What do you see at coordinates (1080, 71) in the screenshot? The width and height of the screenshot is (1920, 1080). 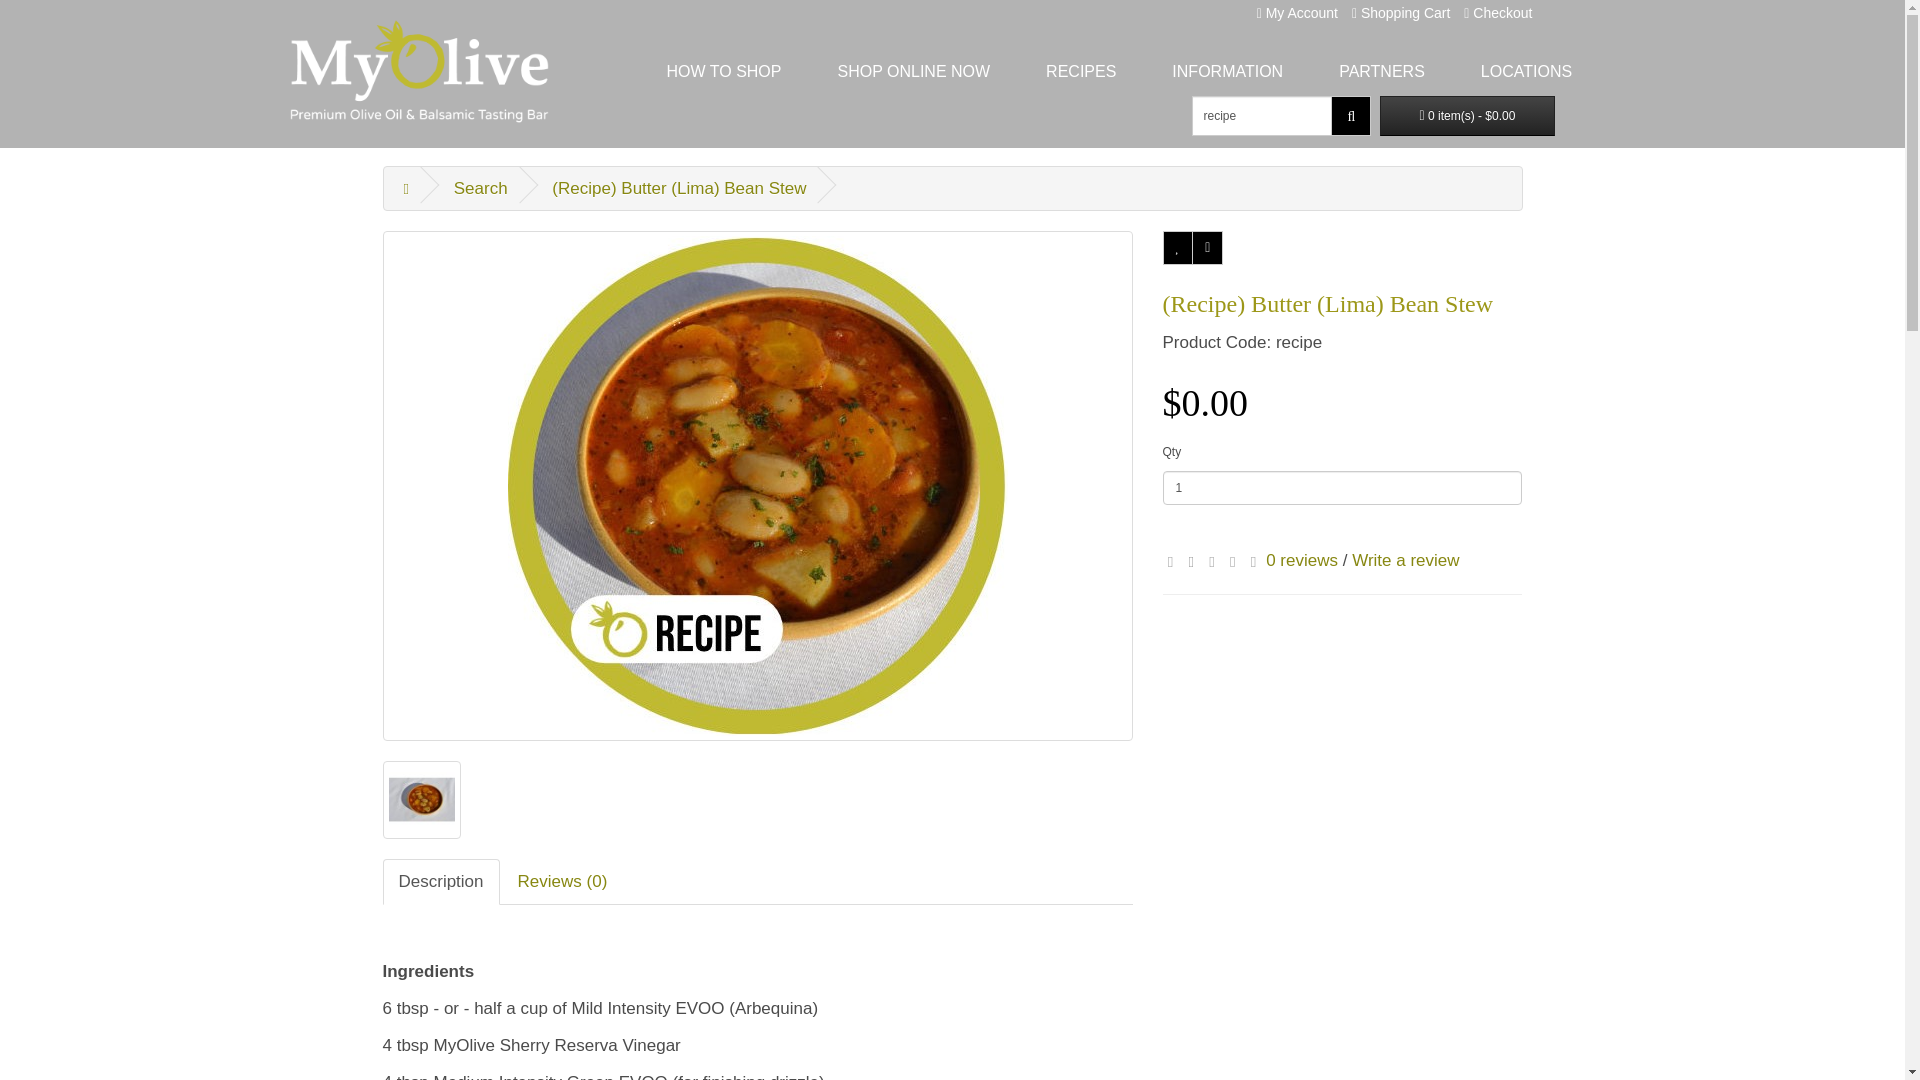 I see `RECIPES` at bounding box center [1080, 71].